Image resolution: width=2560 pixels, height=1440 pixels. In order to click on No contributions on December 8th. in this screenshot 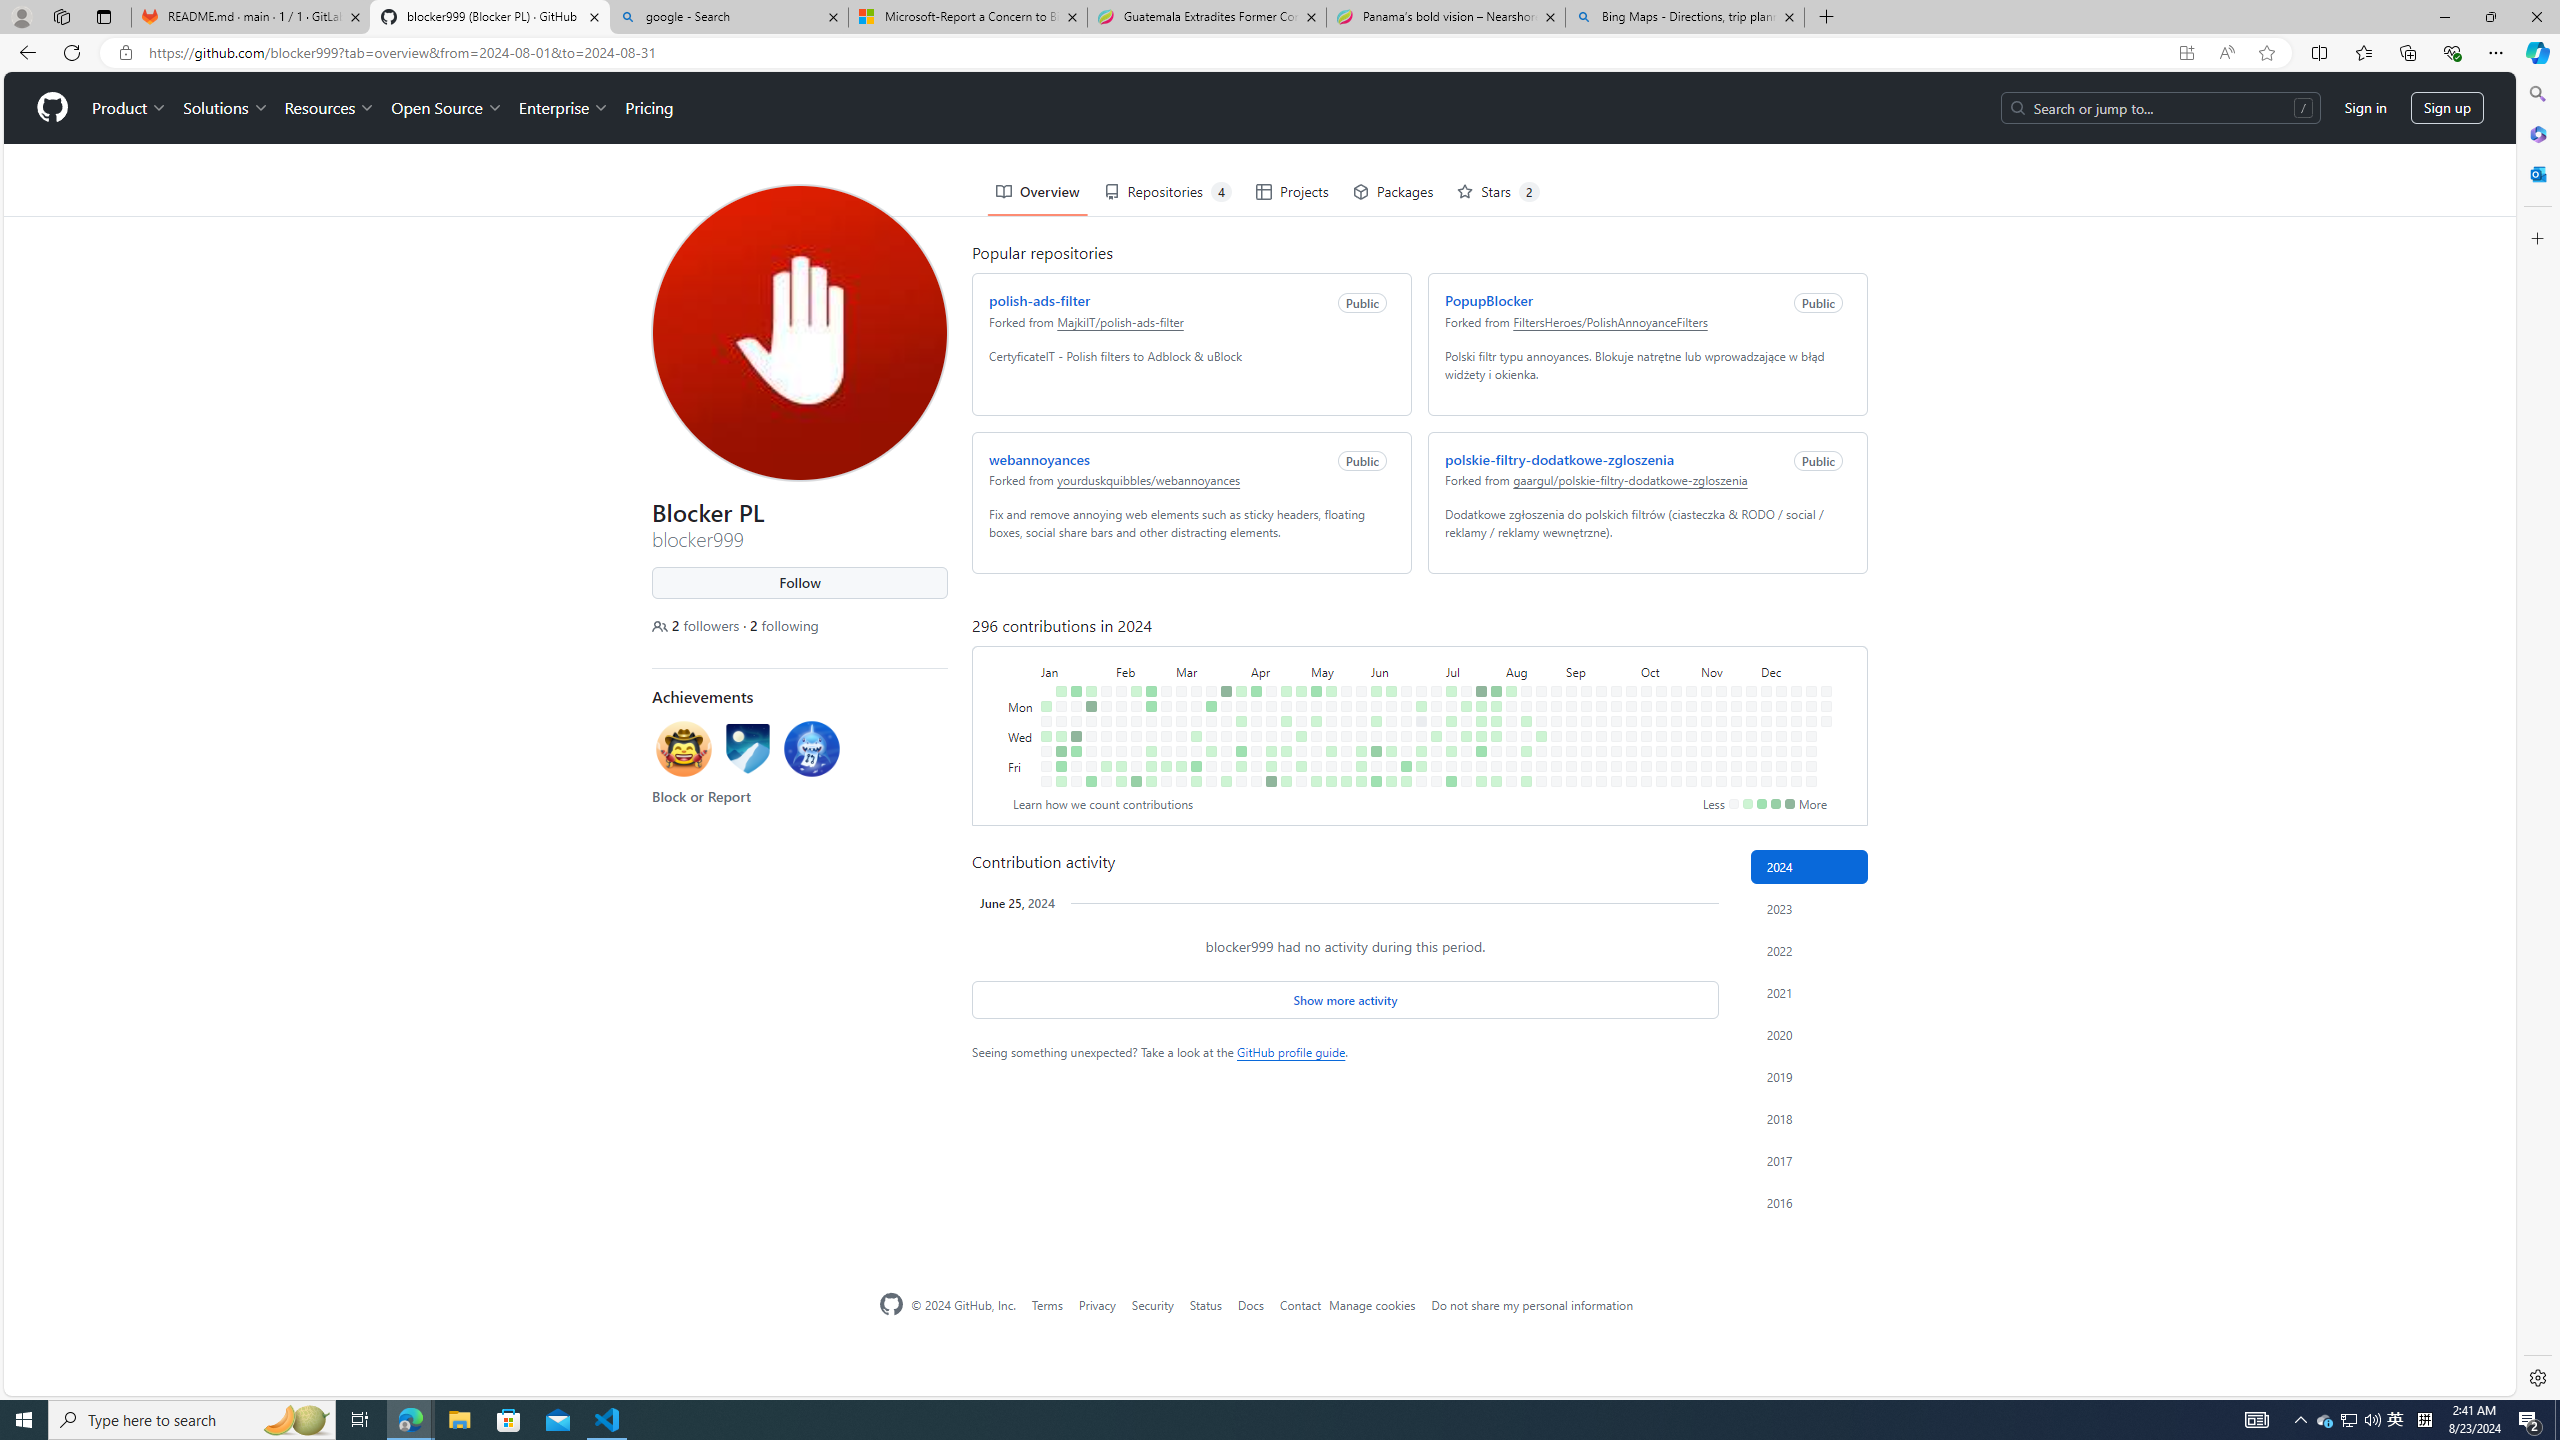, I will do `click(1776, 618)`.